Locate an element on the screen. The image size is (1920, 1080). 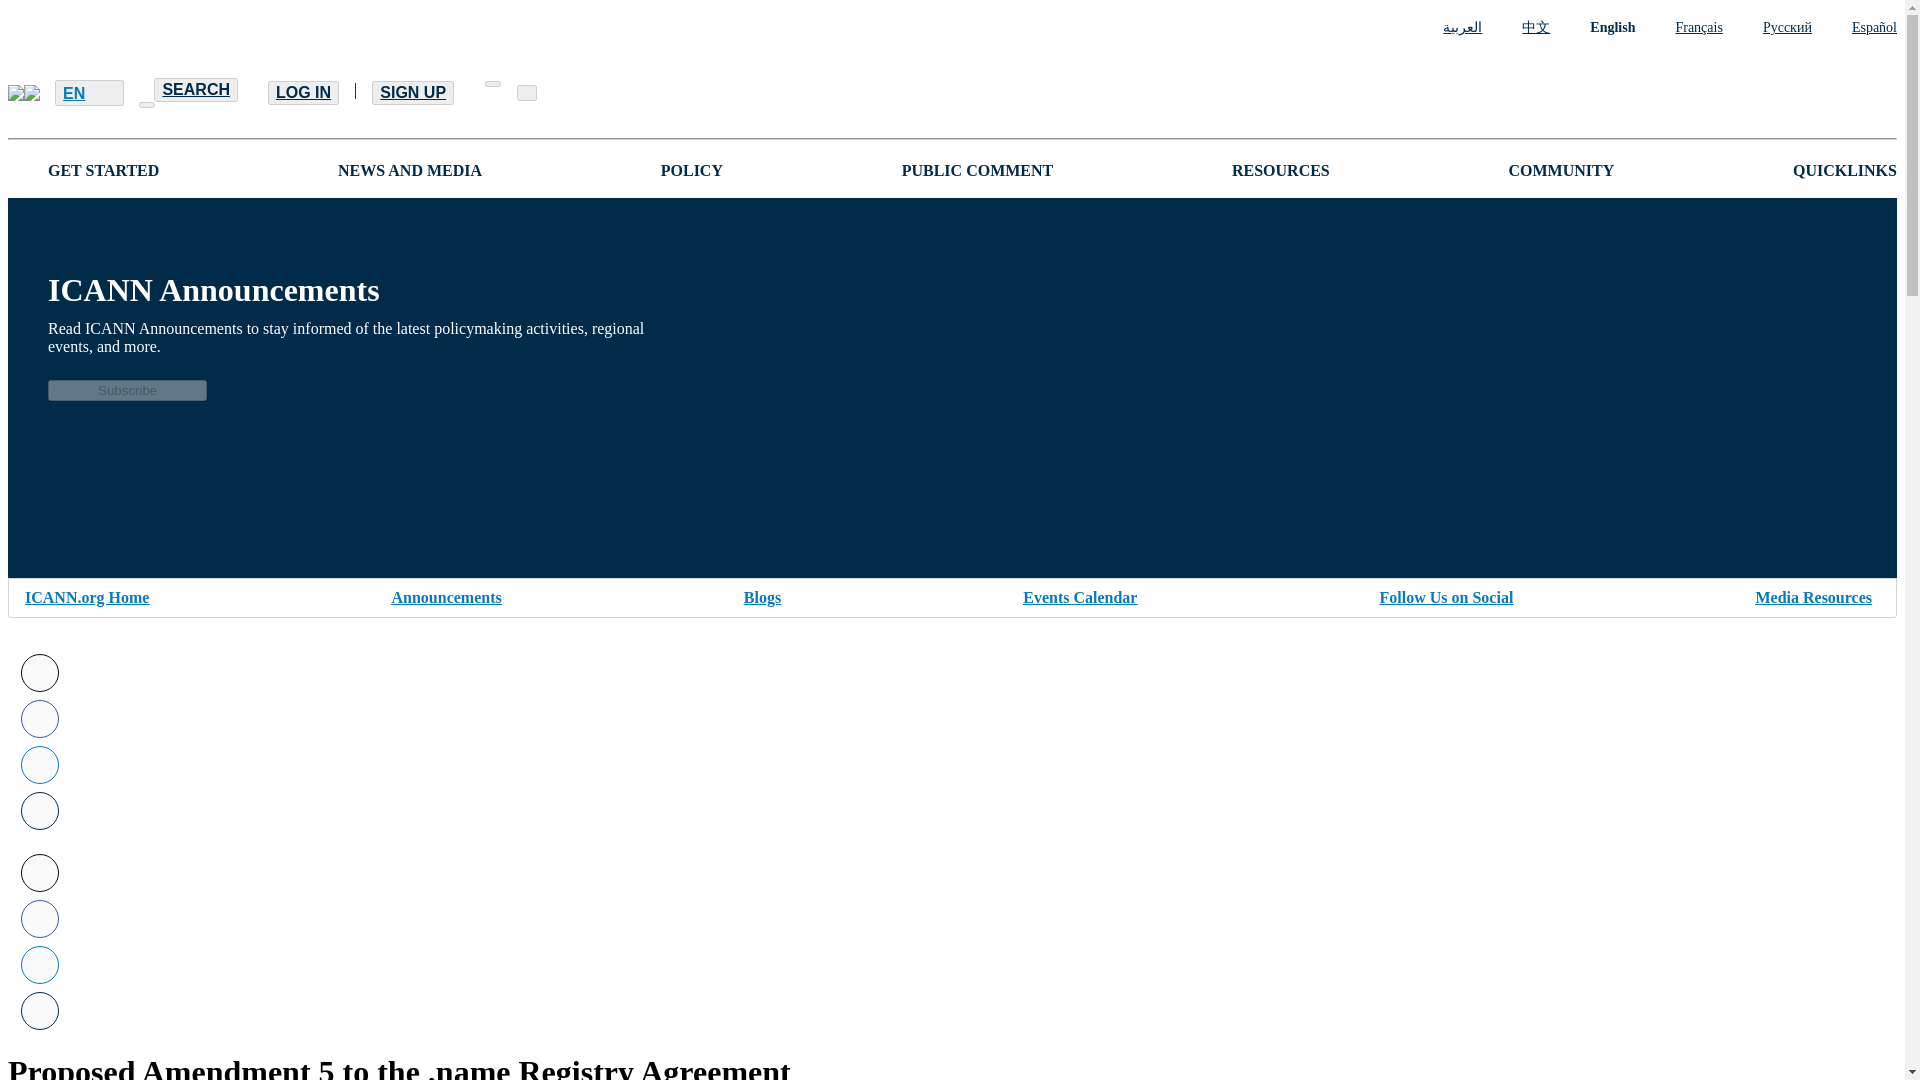
ICANN.org Home is located at coordinates (86, 594).